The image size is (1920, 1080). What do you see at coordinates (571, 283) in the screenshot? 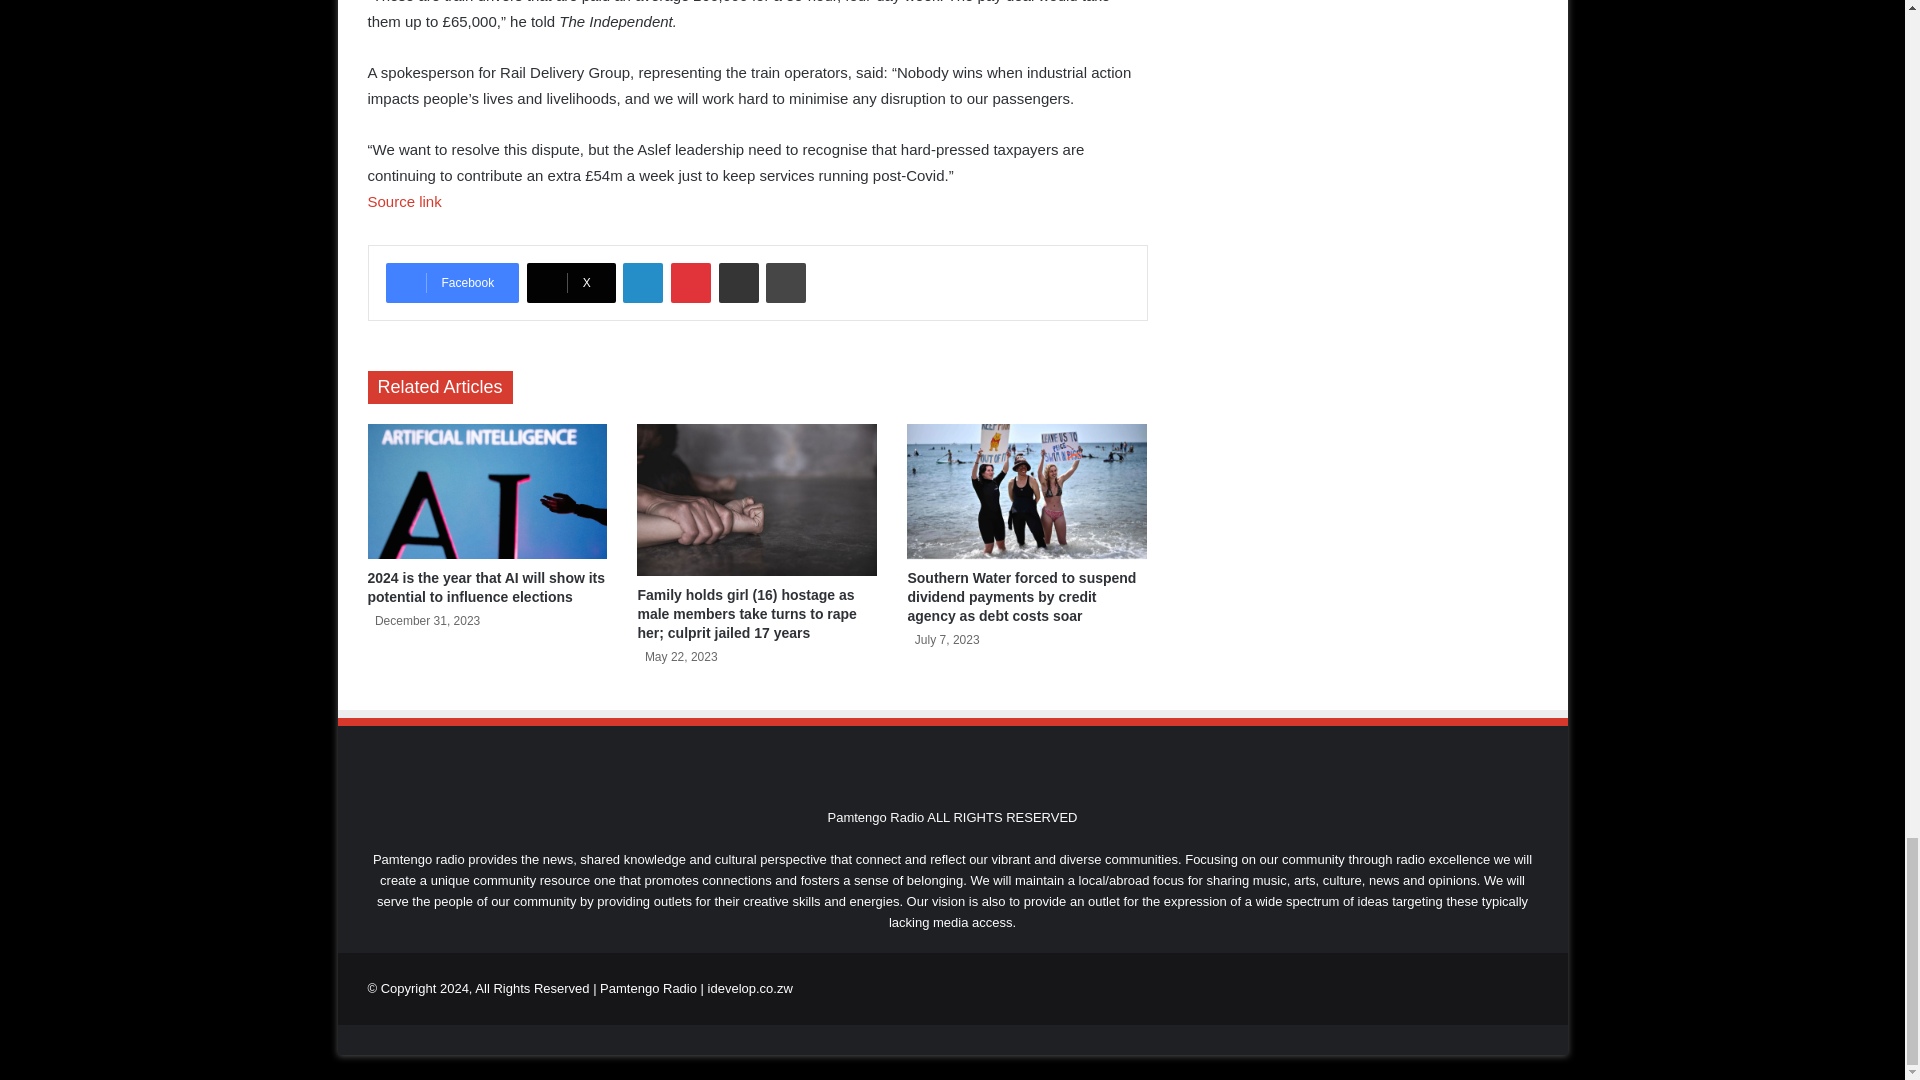
I see `X` at bounding box center [571, 283].